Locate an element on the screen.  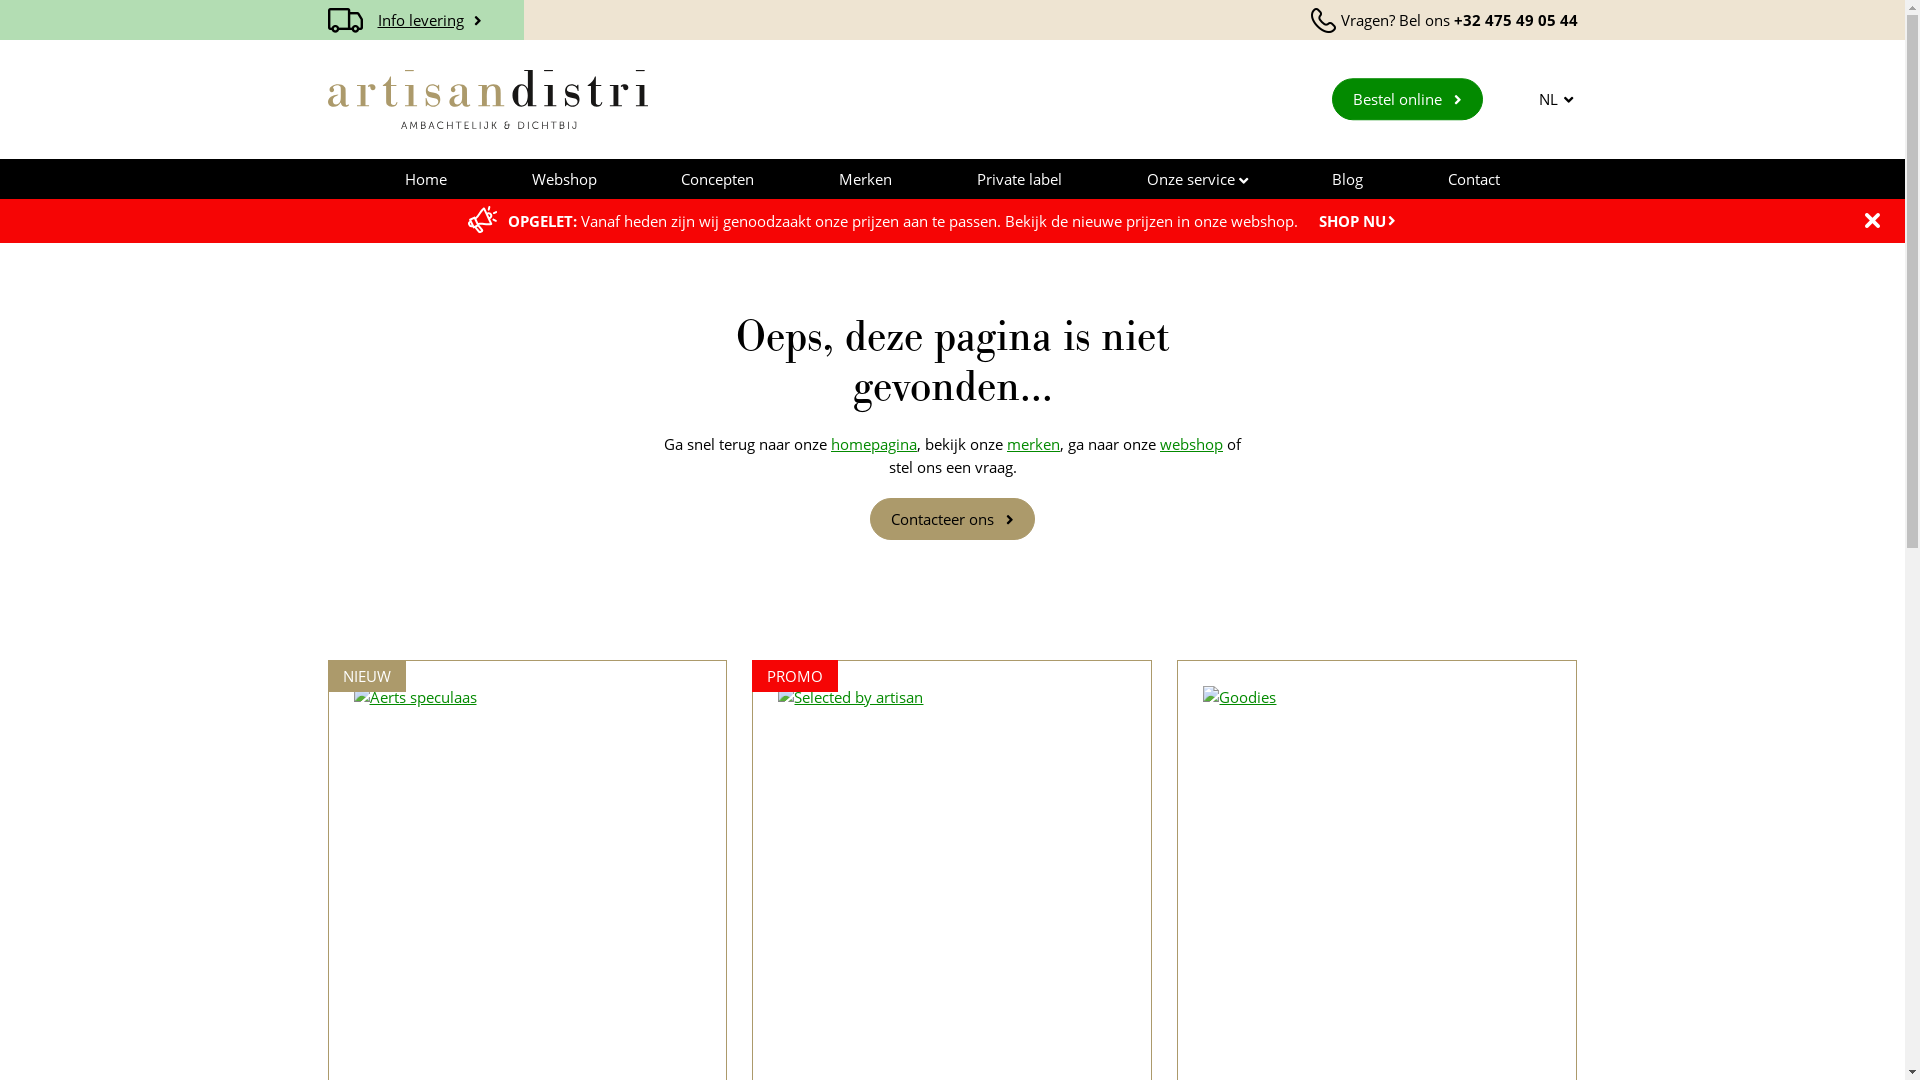
+32 475 49 05 44 is located at coordinates (1516, 20).